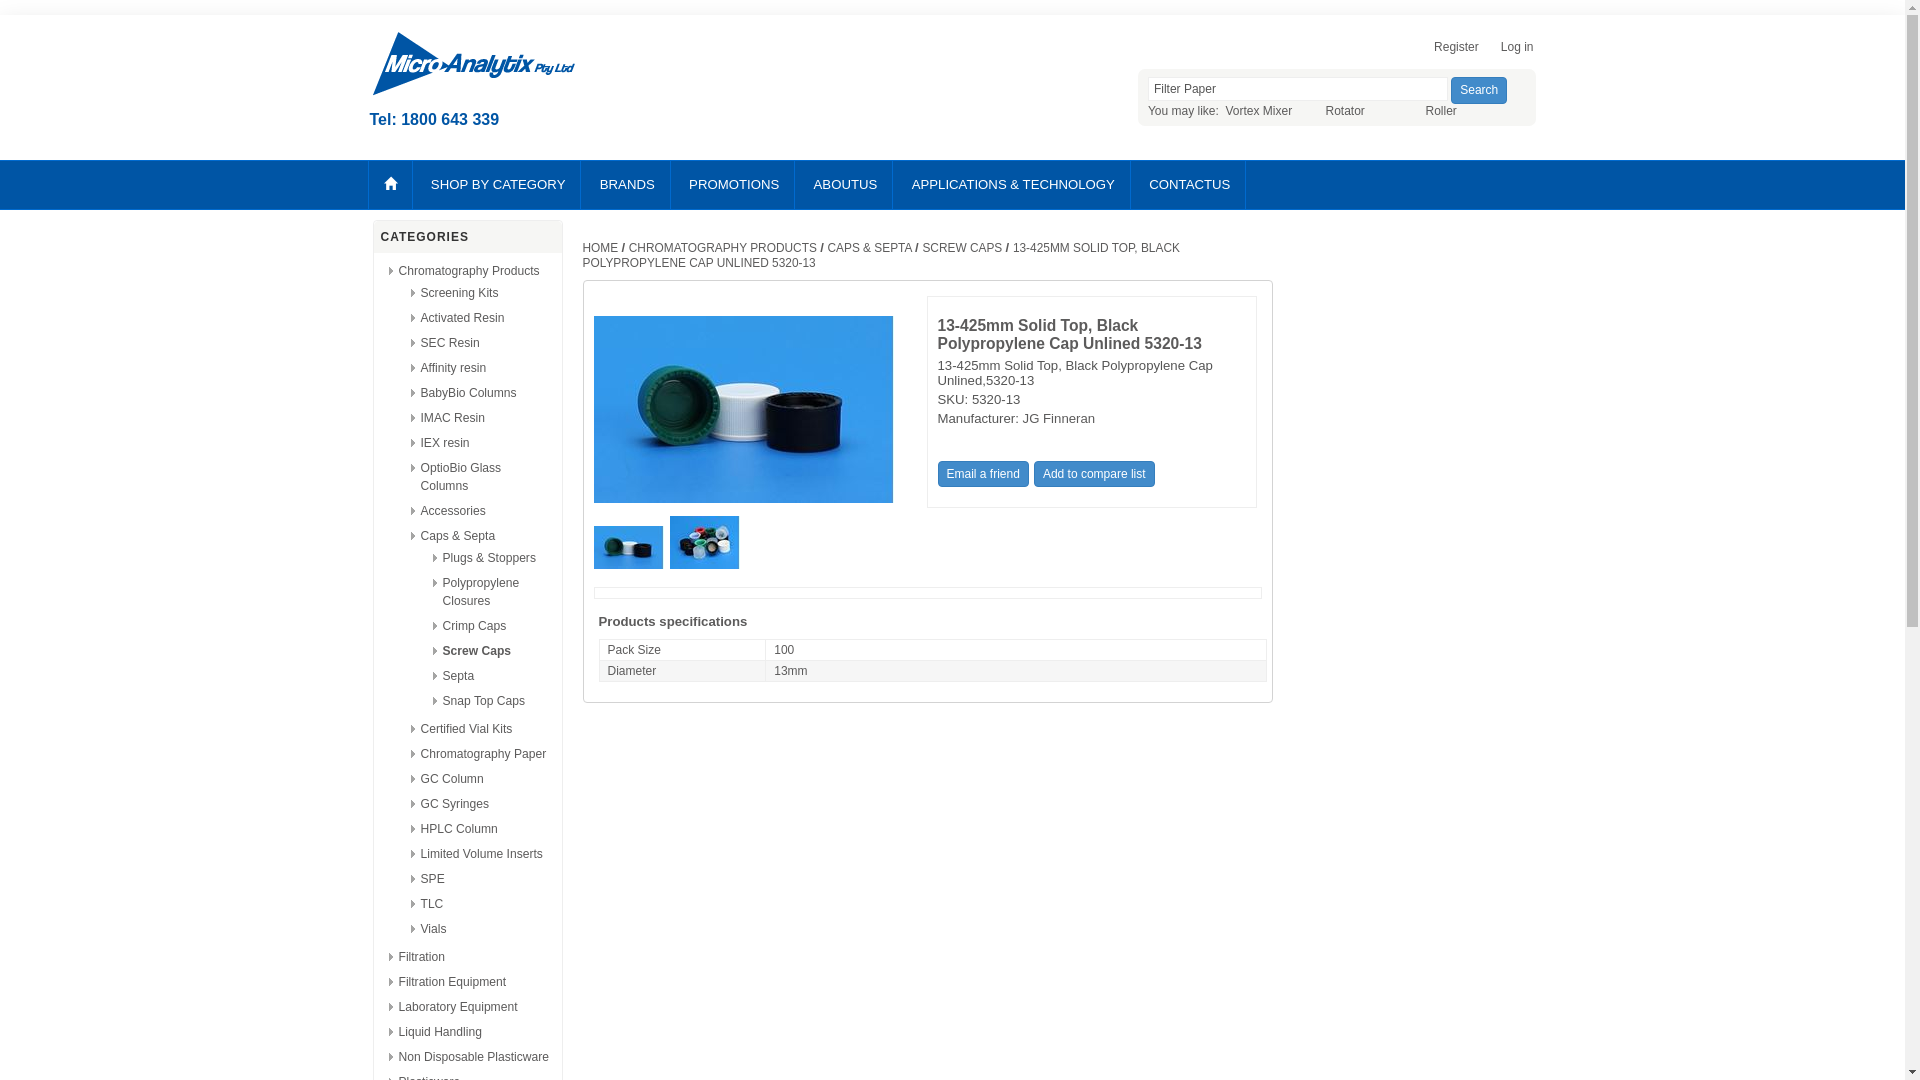 The width and height of the screenshot is (1920, 1080). I want to click on Filtration Equipment, so click(452, 982).